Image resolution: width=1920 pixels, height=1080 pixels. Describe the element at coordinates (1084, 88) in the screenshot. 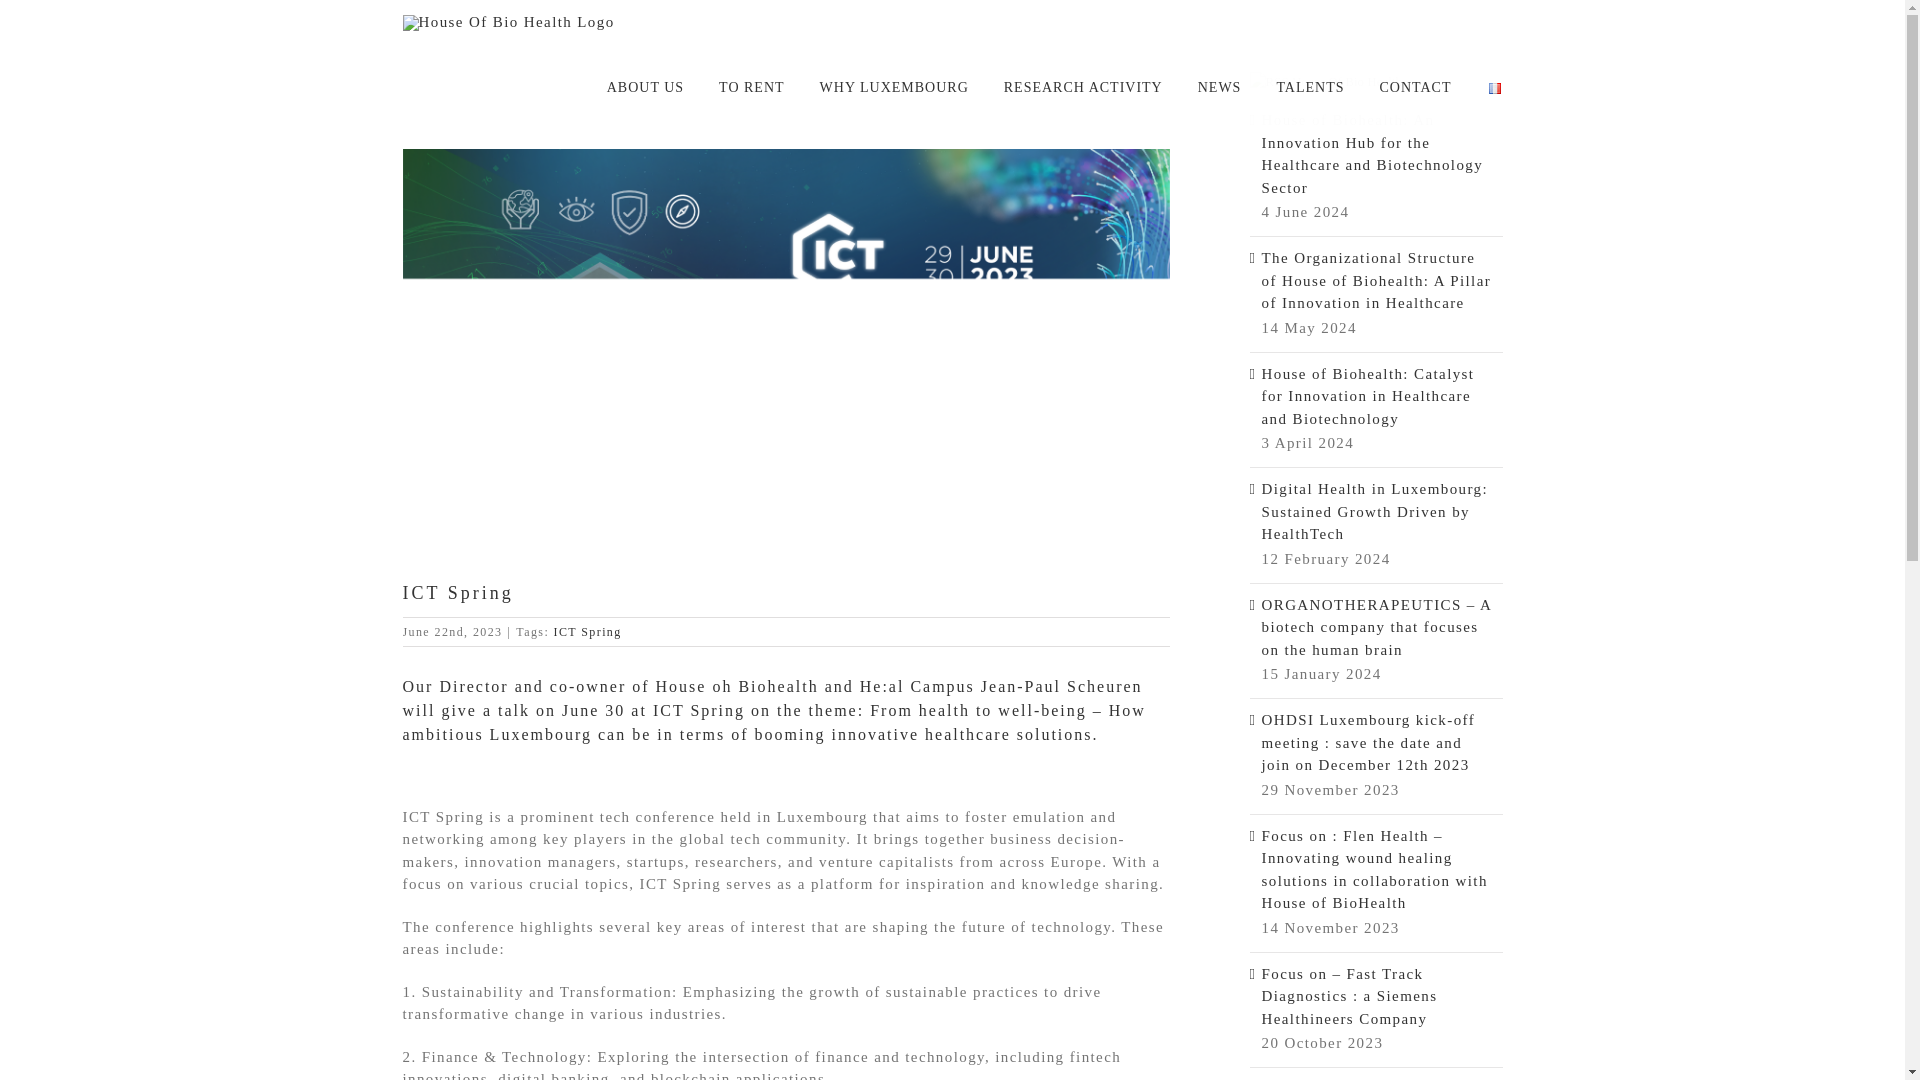

I see `RESEARCH ACTIVITY` at that location.